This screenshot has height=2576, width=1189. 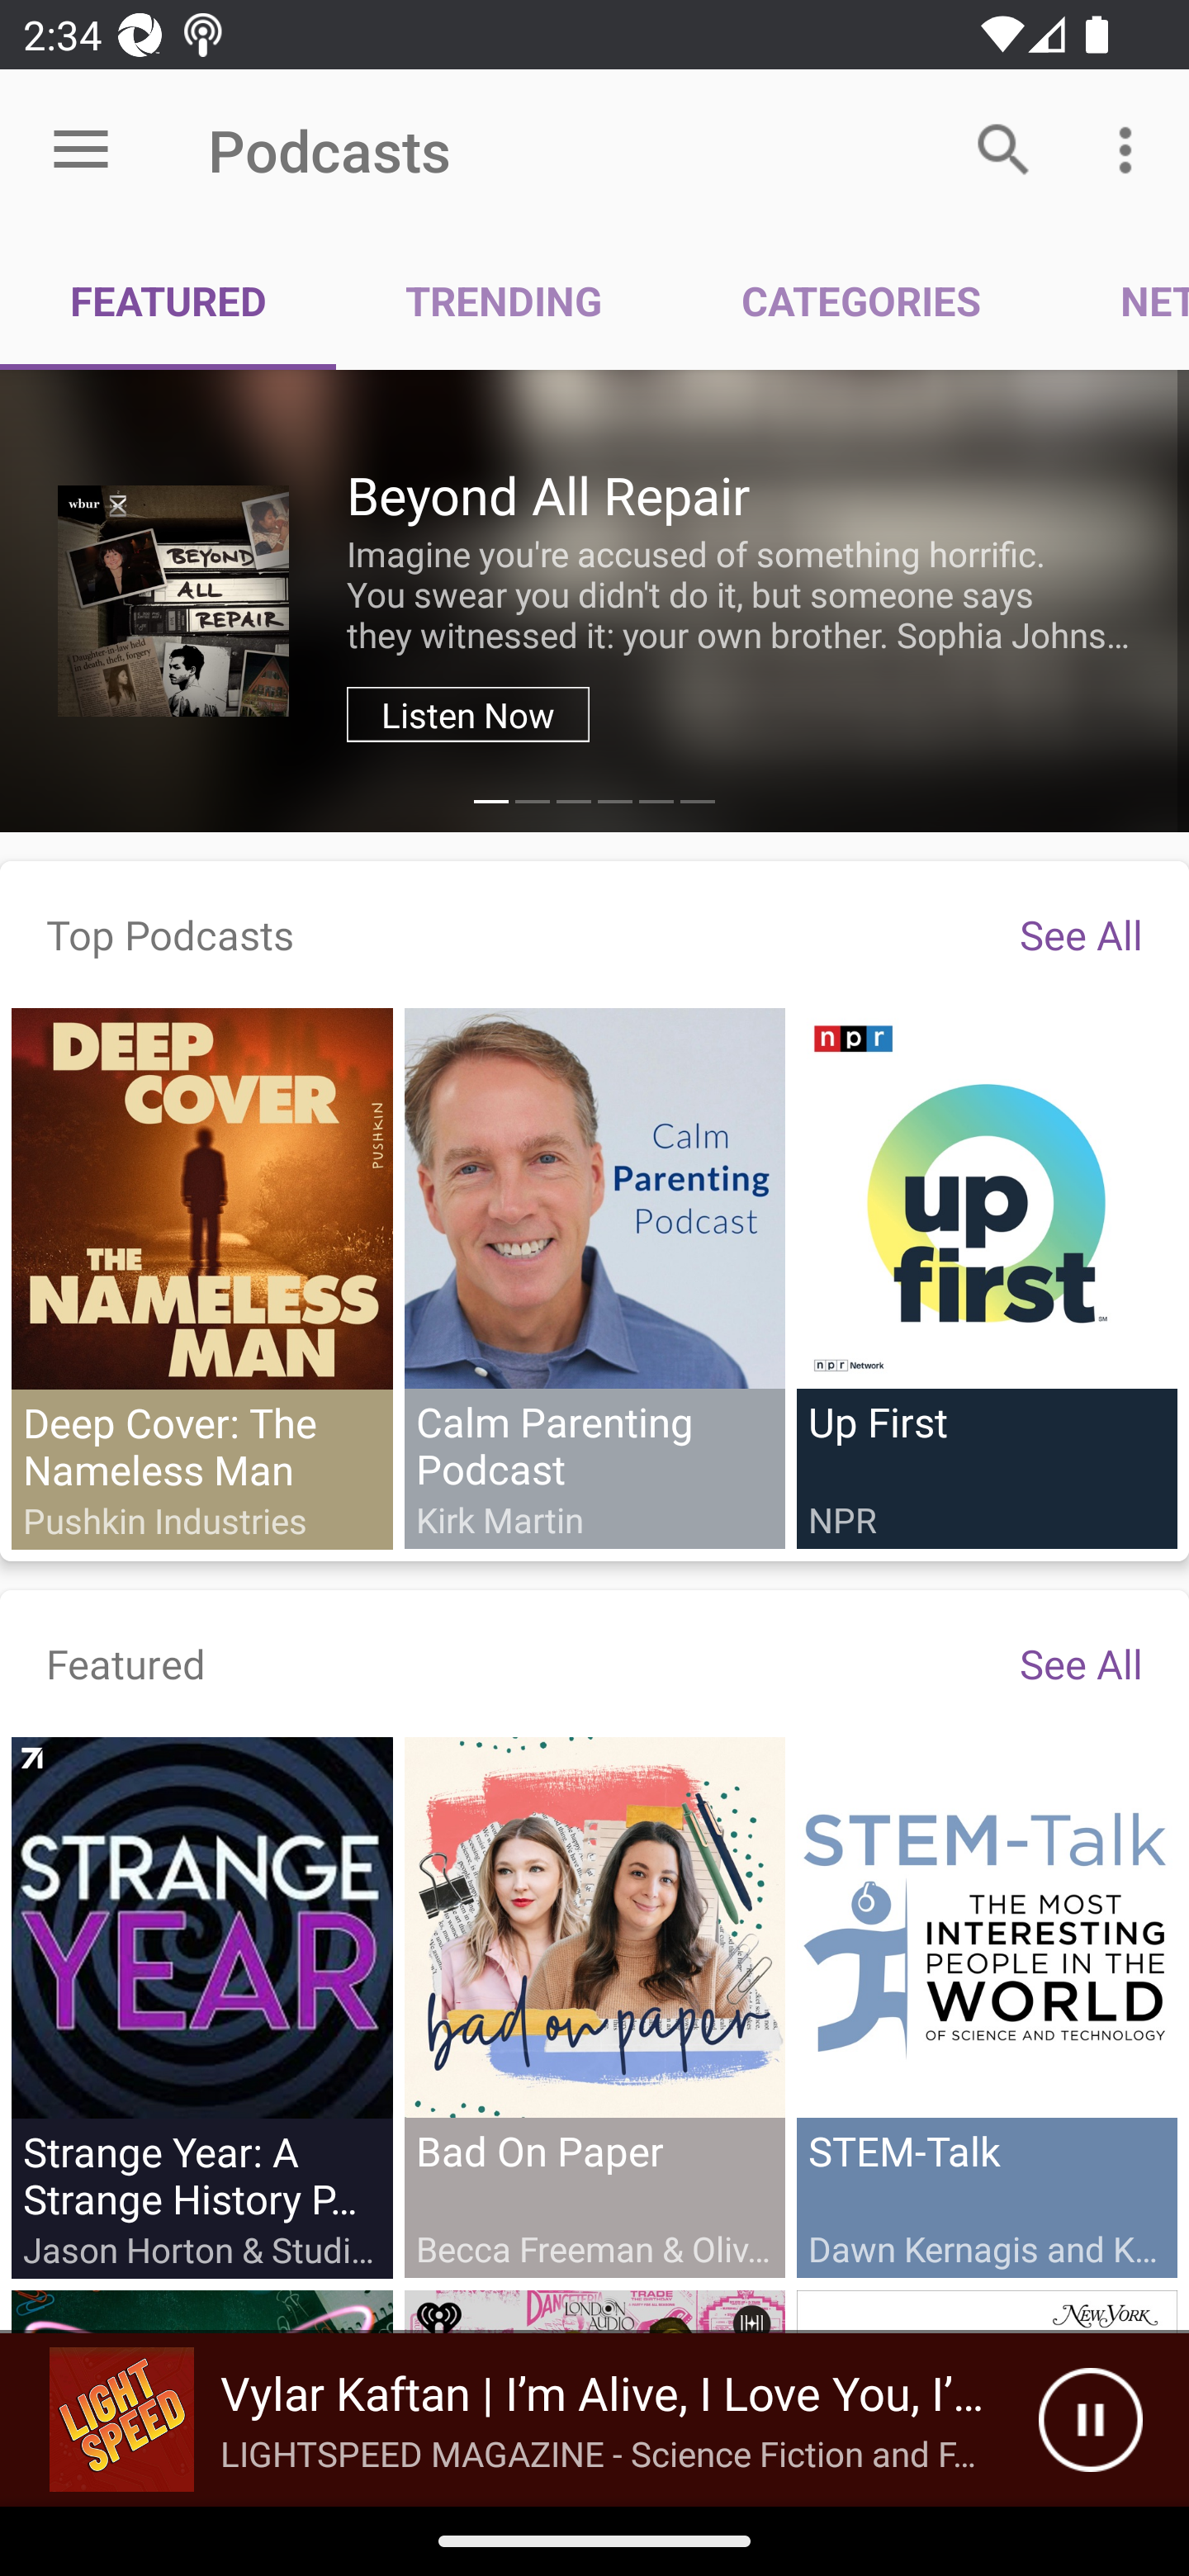 I want to click on STEM-Talk Dawn Kernagis and Ken Ford, so click(x=986, y=2006).